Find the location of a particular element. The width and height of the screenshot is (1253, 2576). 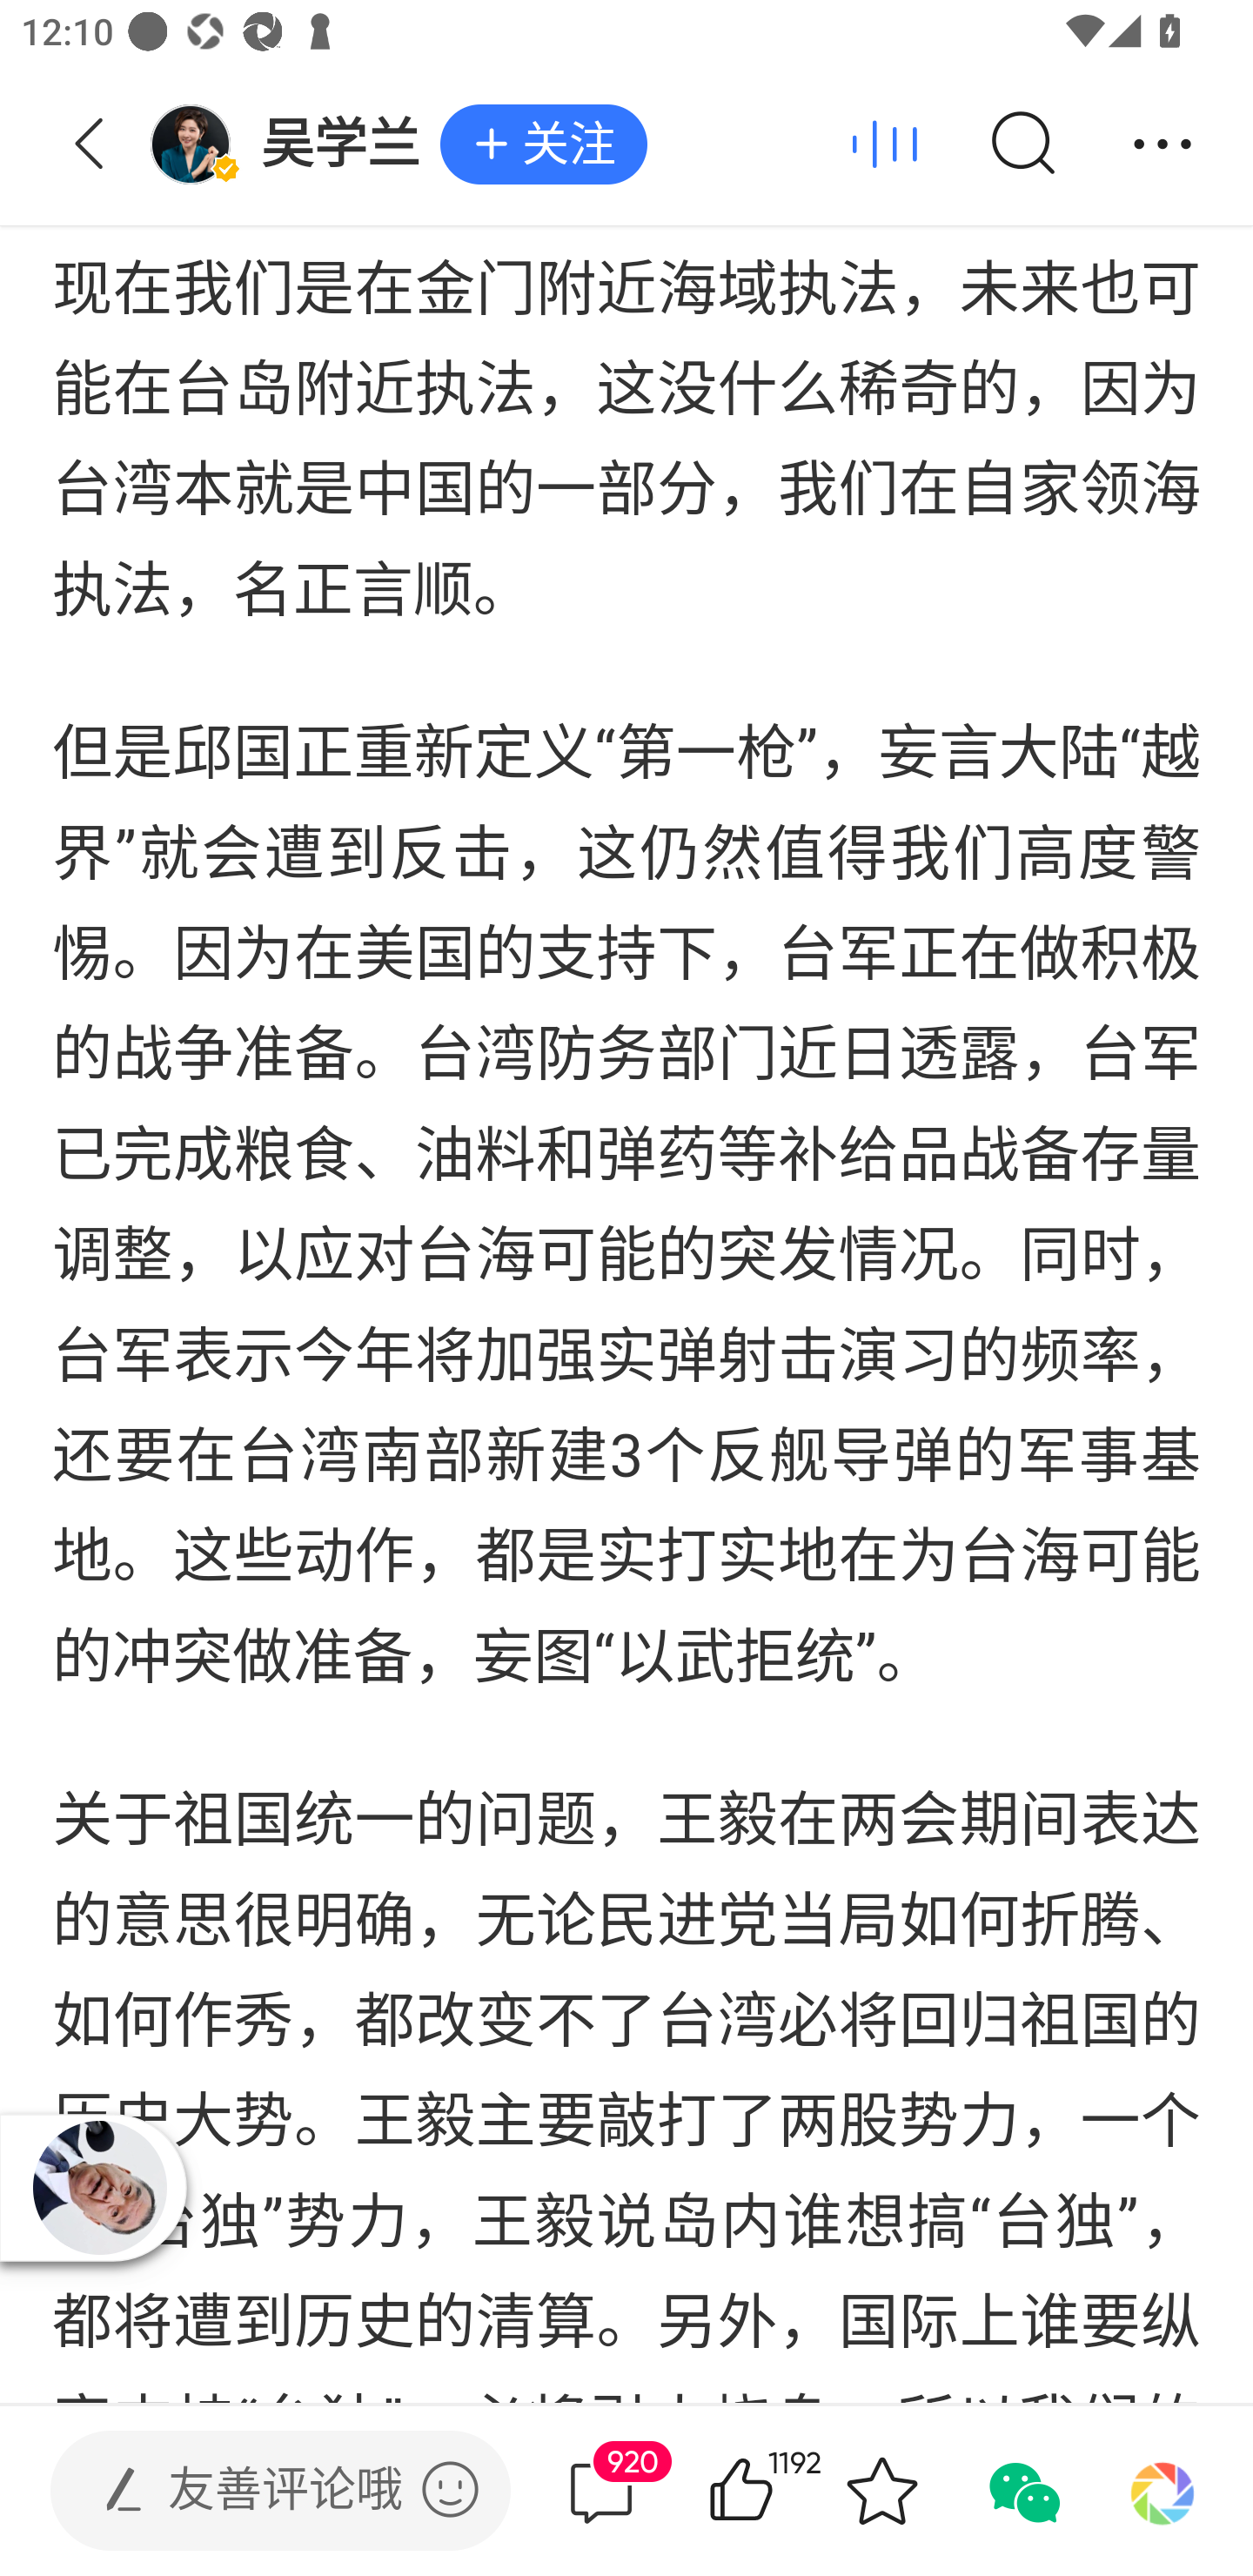

 关注 is located at coordinates (543, 145).